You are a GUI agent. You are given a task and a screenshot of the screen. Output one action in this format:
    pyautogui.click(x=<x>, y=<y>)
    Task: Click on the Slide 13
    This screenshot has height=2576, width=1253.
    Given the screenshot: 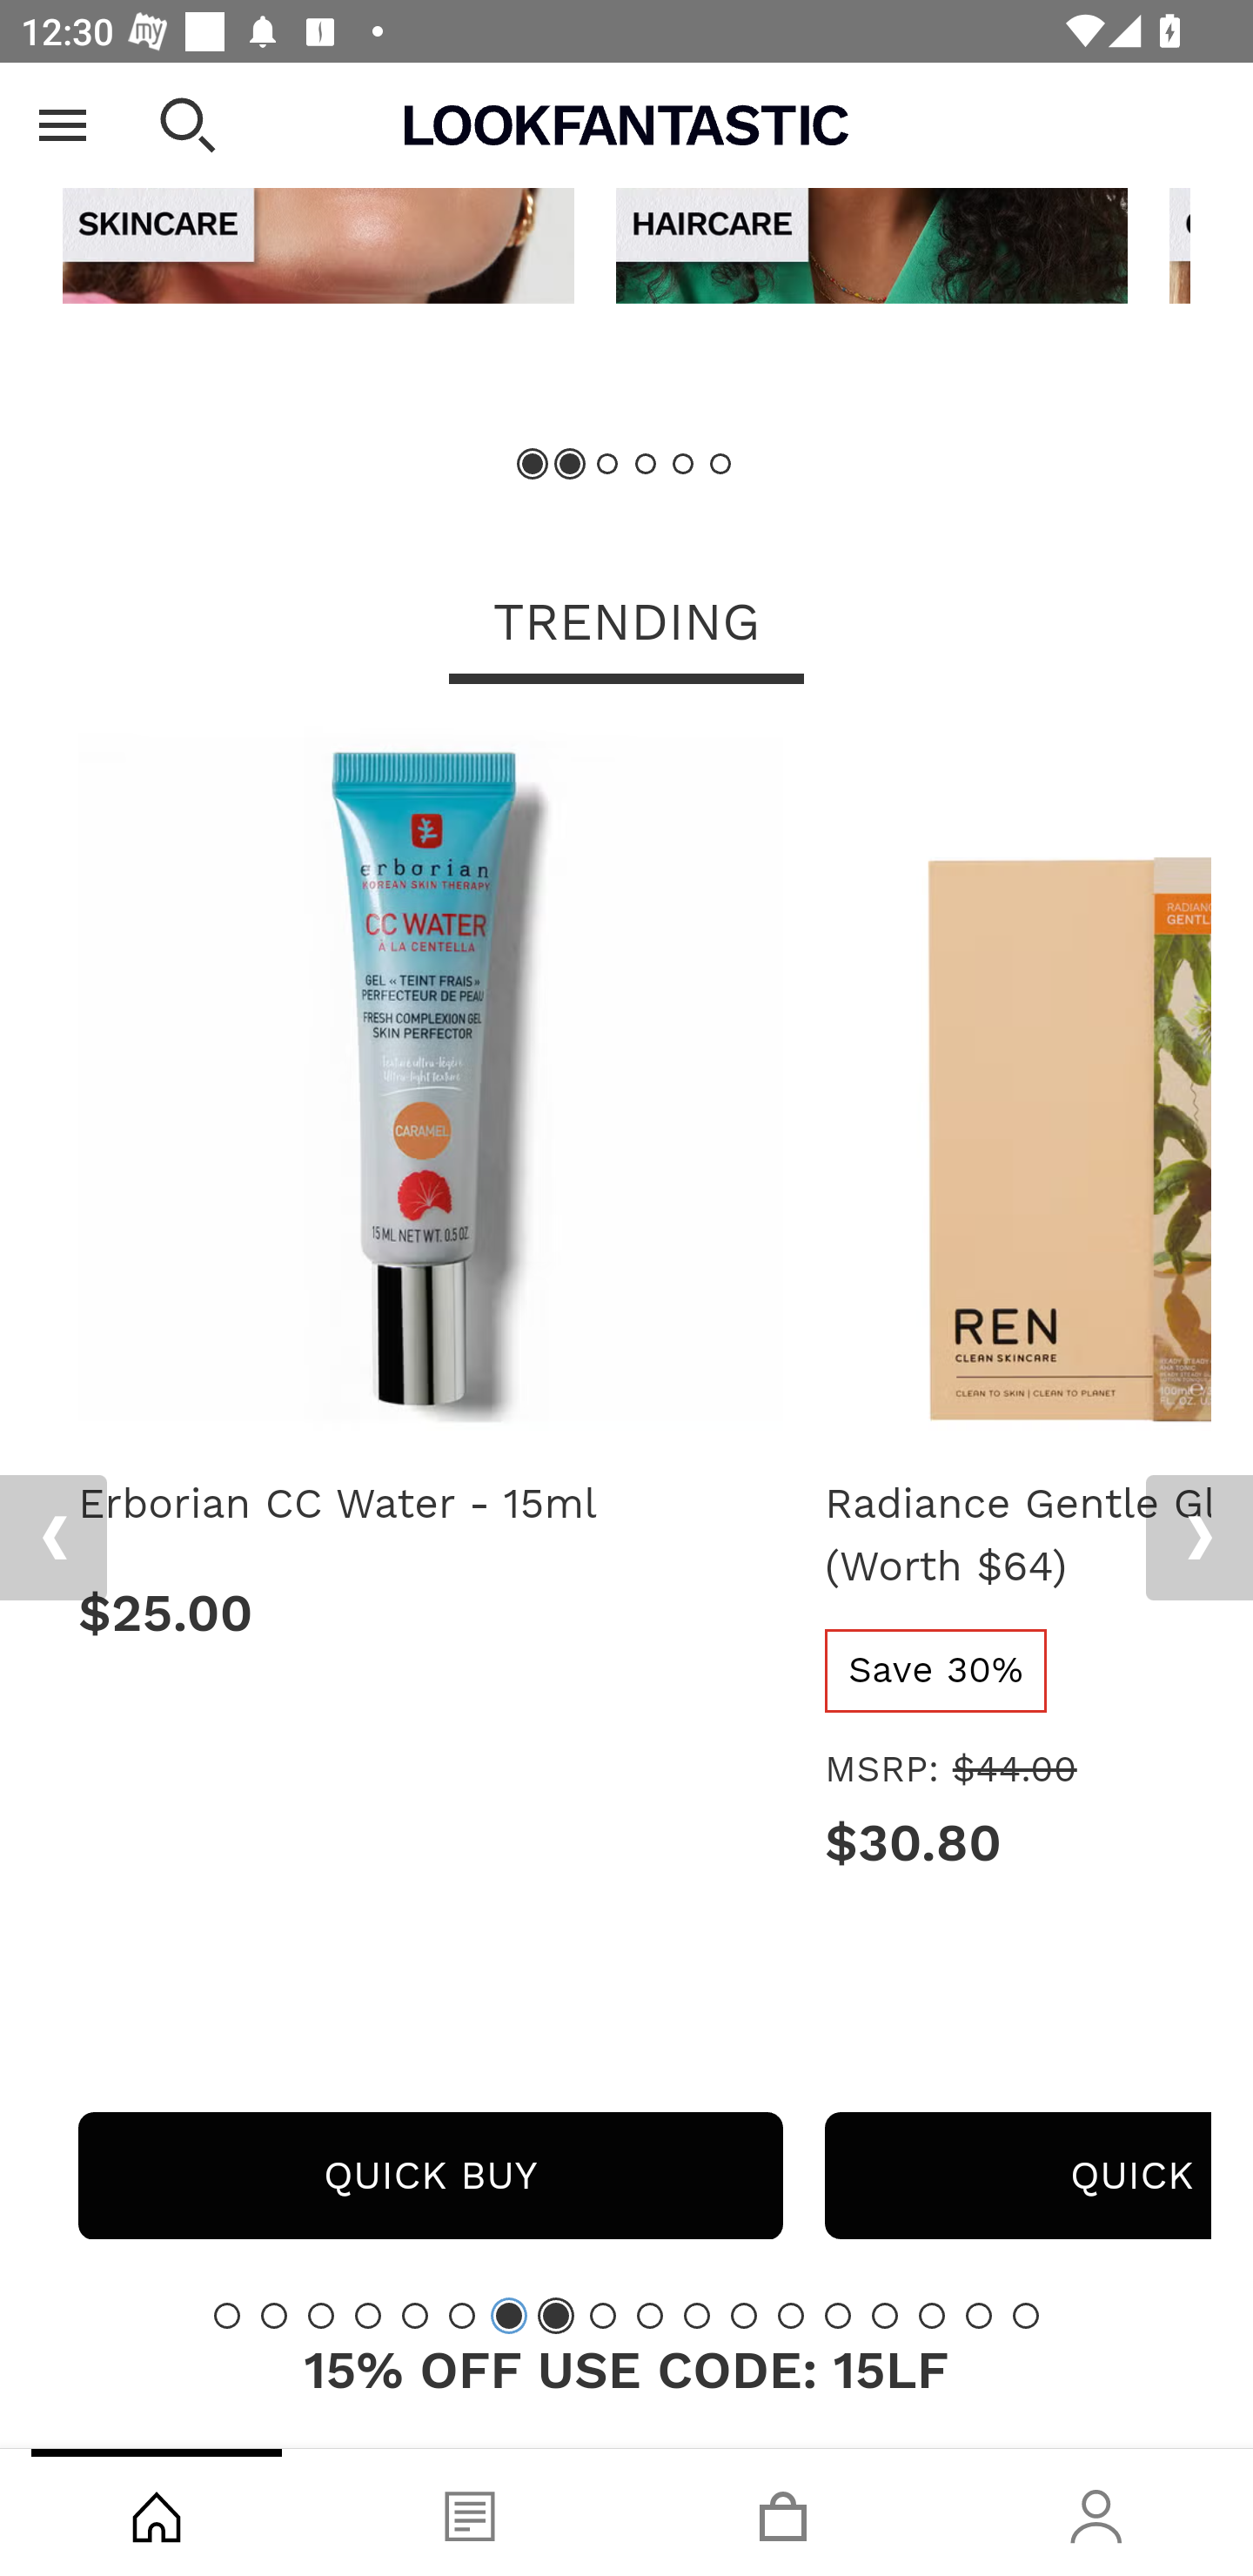 What is the action you would take?
    pyautogui.click(x=791, y=2317)
    